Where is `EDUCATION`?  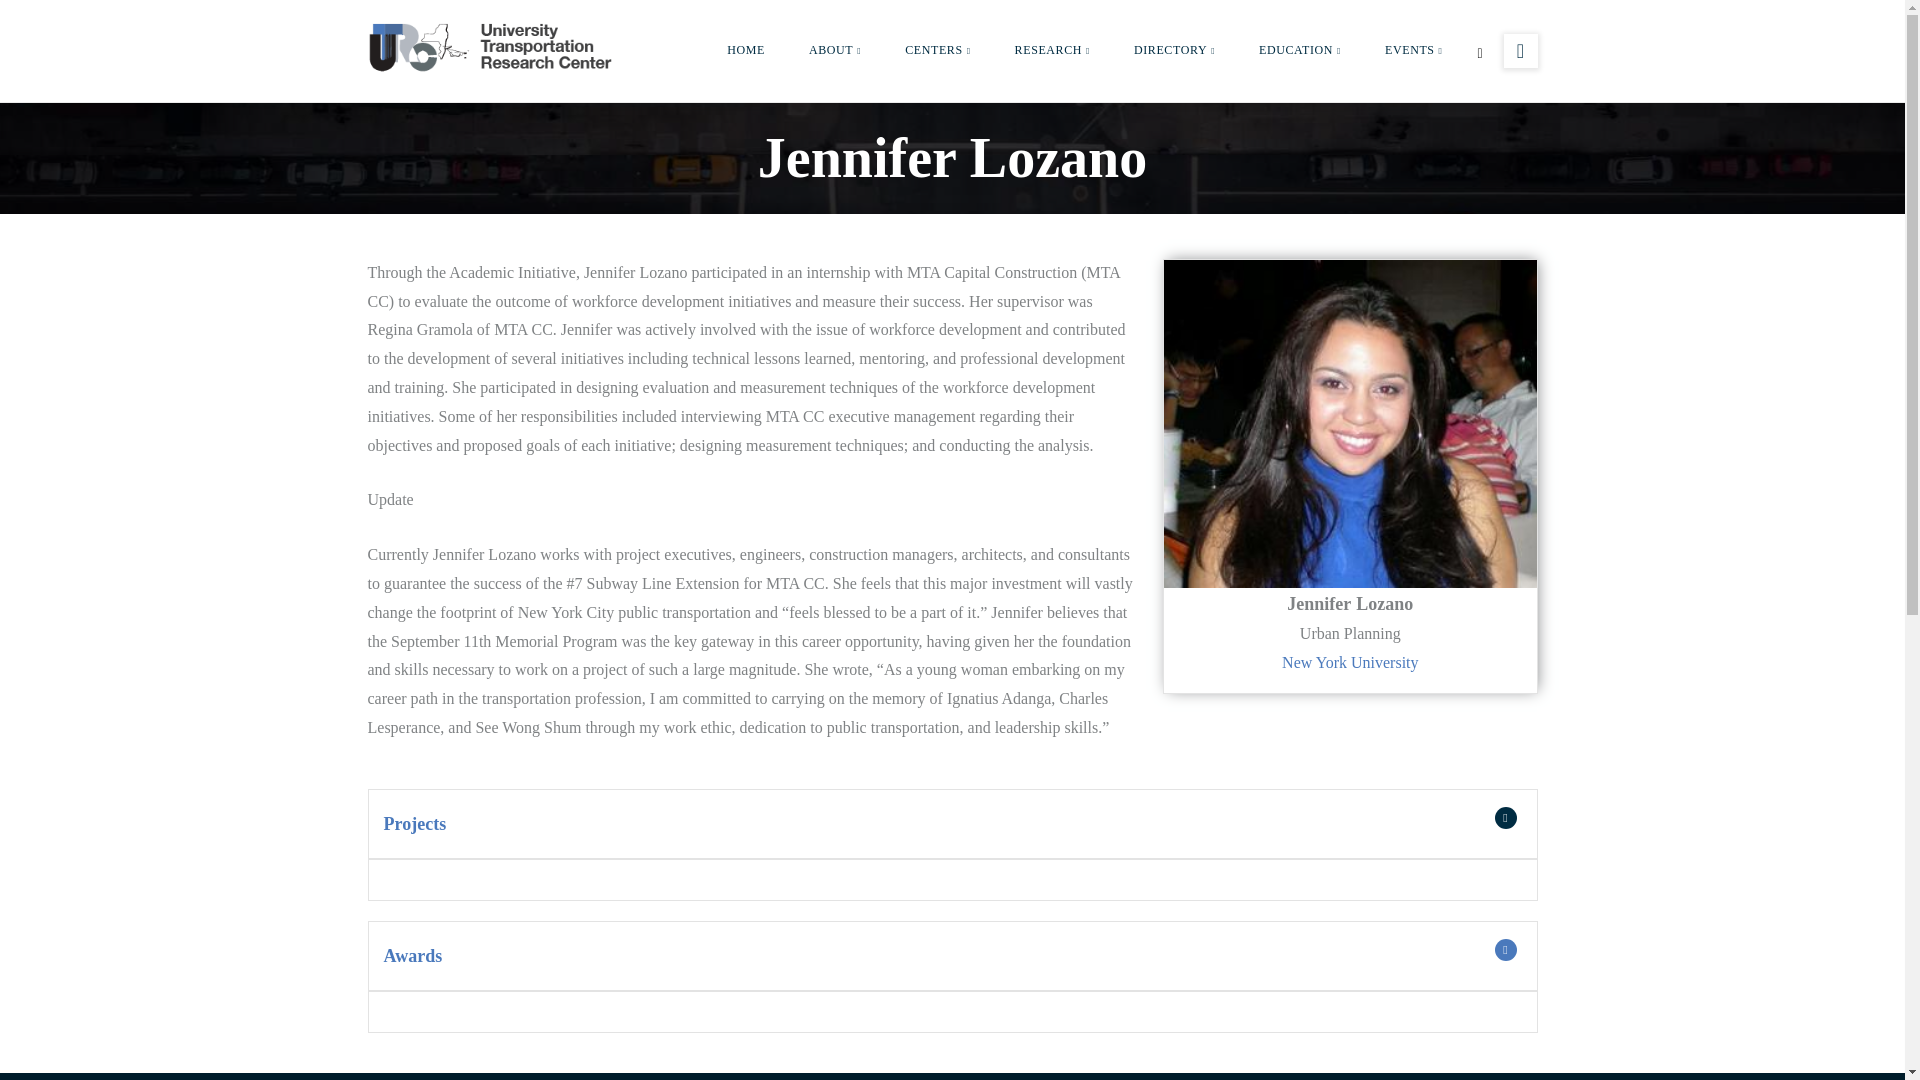 EDUCATION is located at coordinates (1300, 50).